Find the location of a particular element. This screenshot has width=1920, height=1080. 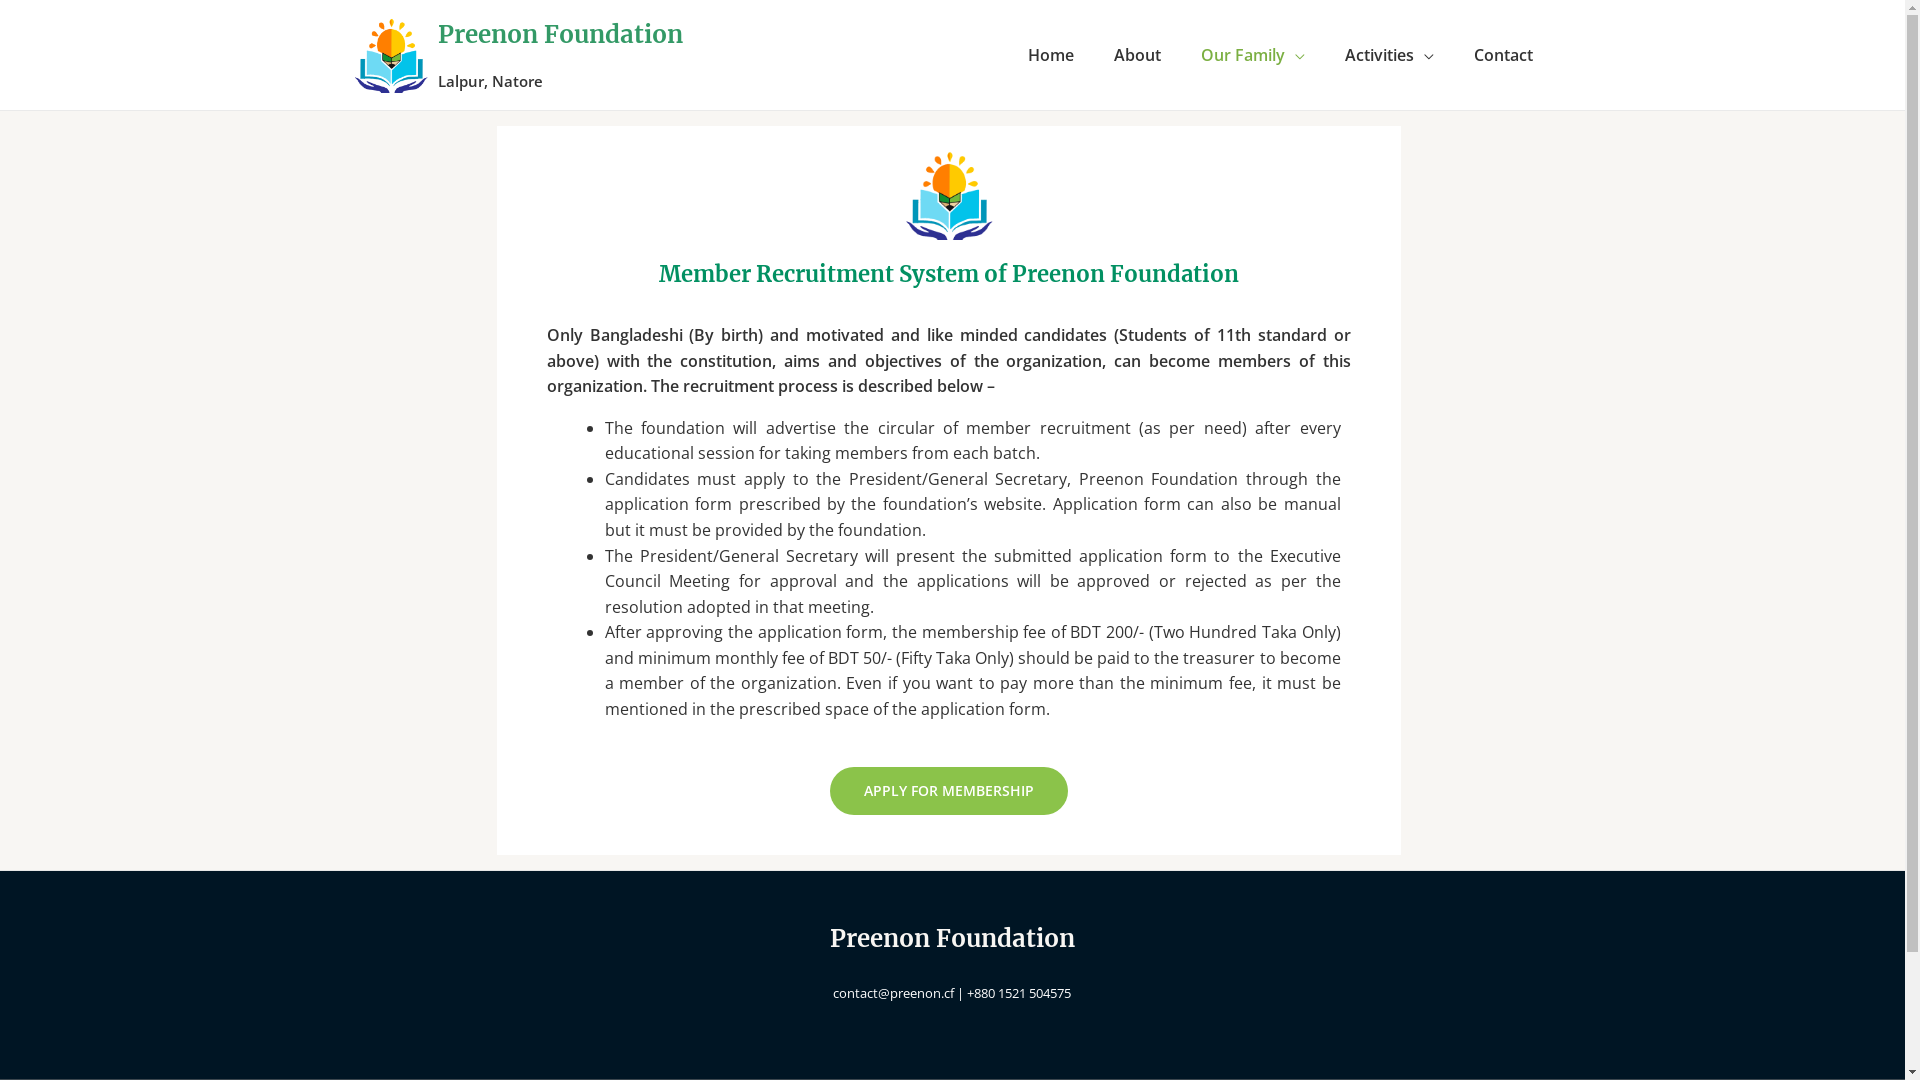

About is located at coordinates (1138, 55).